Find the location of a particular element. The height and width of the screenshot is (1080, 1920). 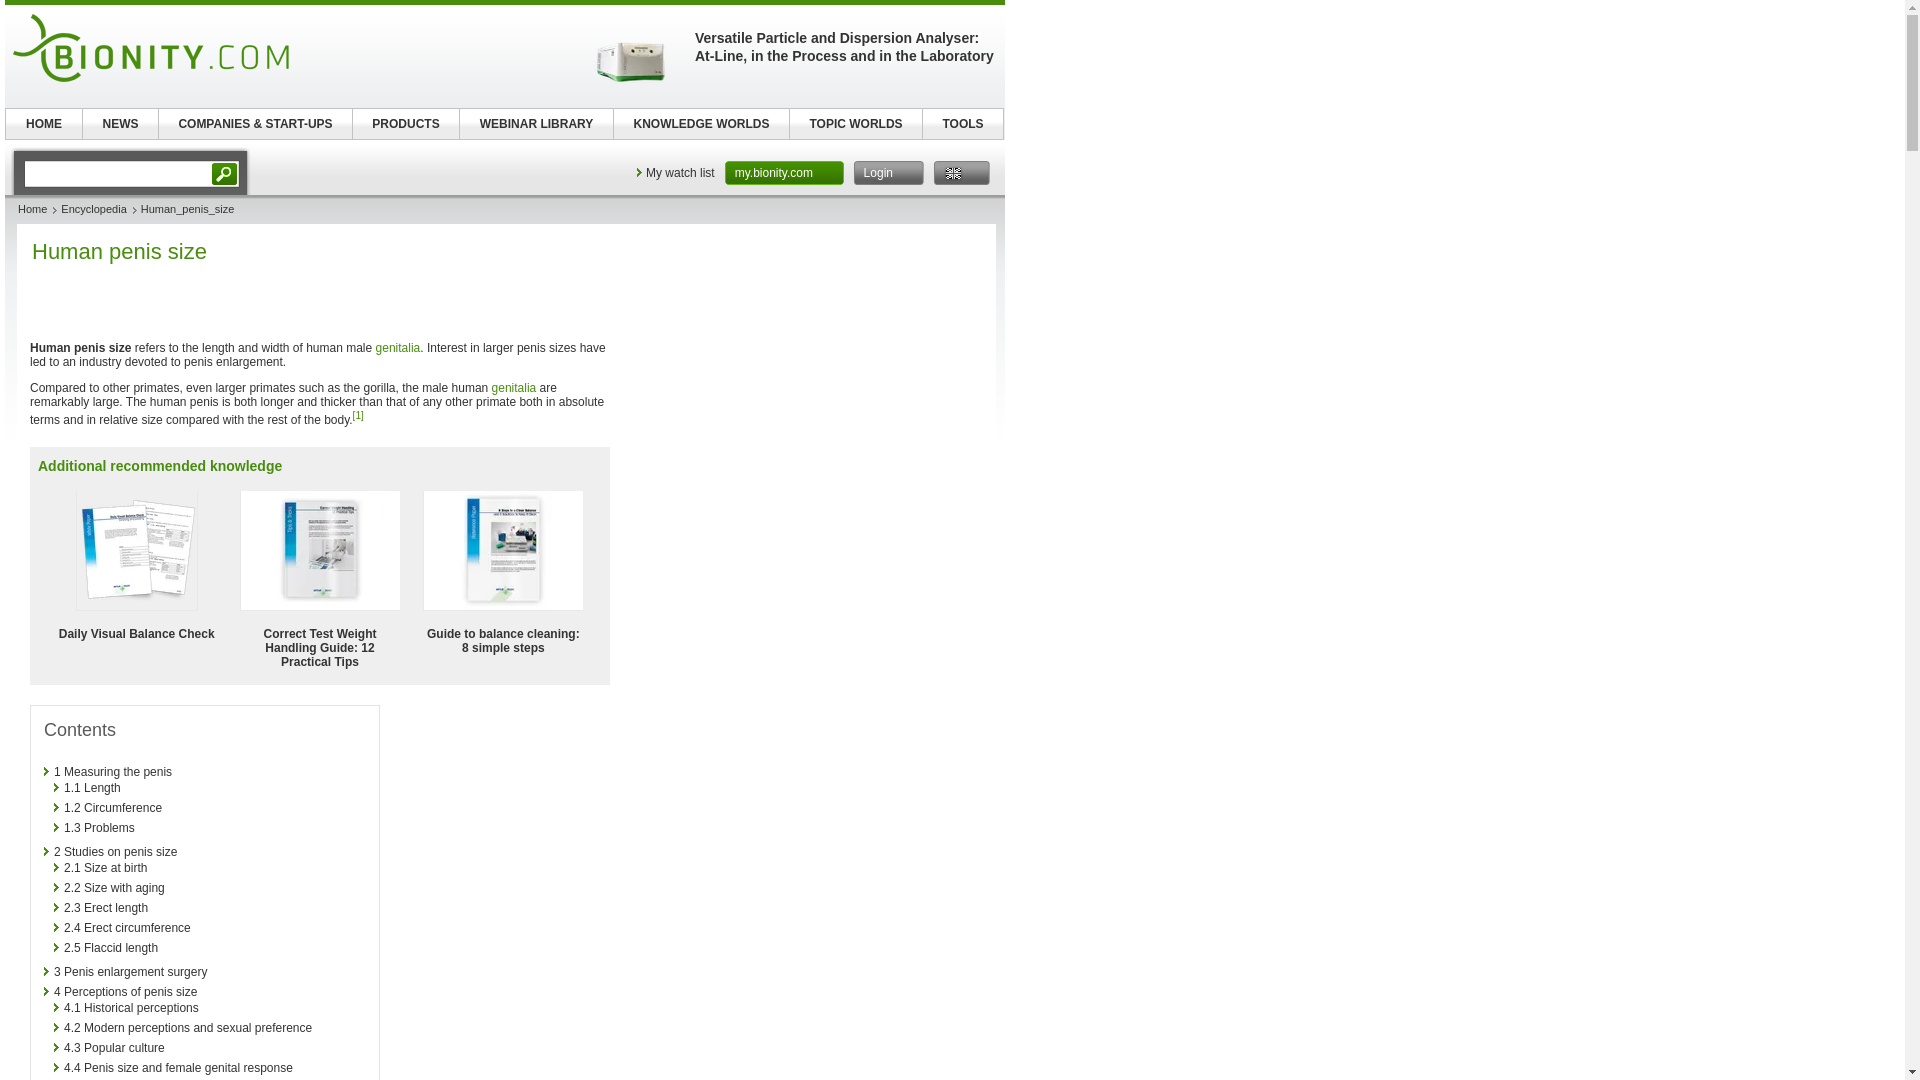

4.2 Modern perceptions and sexual preference is located at coordinates (187, 1027).